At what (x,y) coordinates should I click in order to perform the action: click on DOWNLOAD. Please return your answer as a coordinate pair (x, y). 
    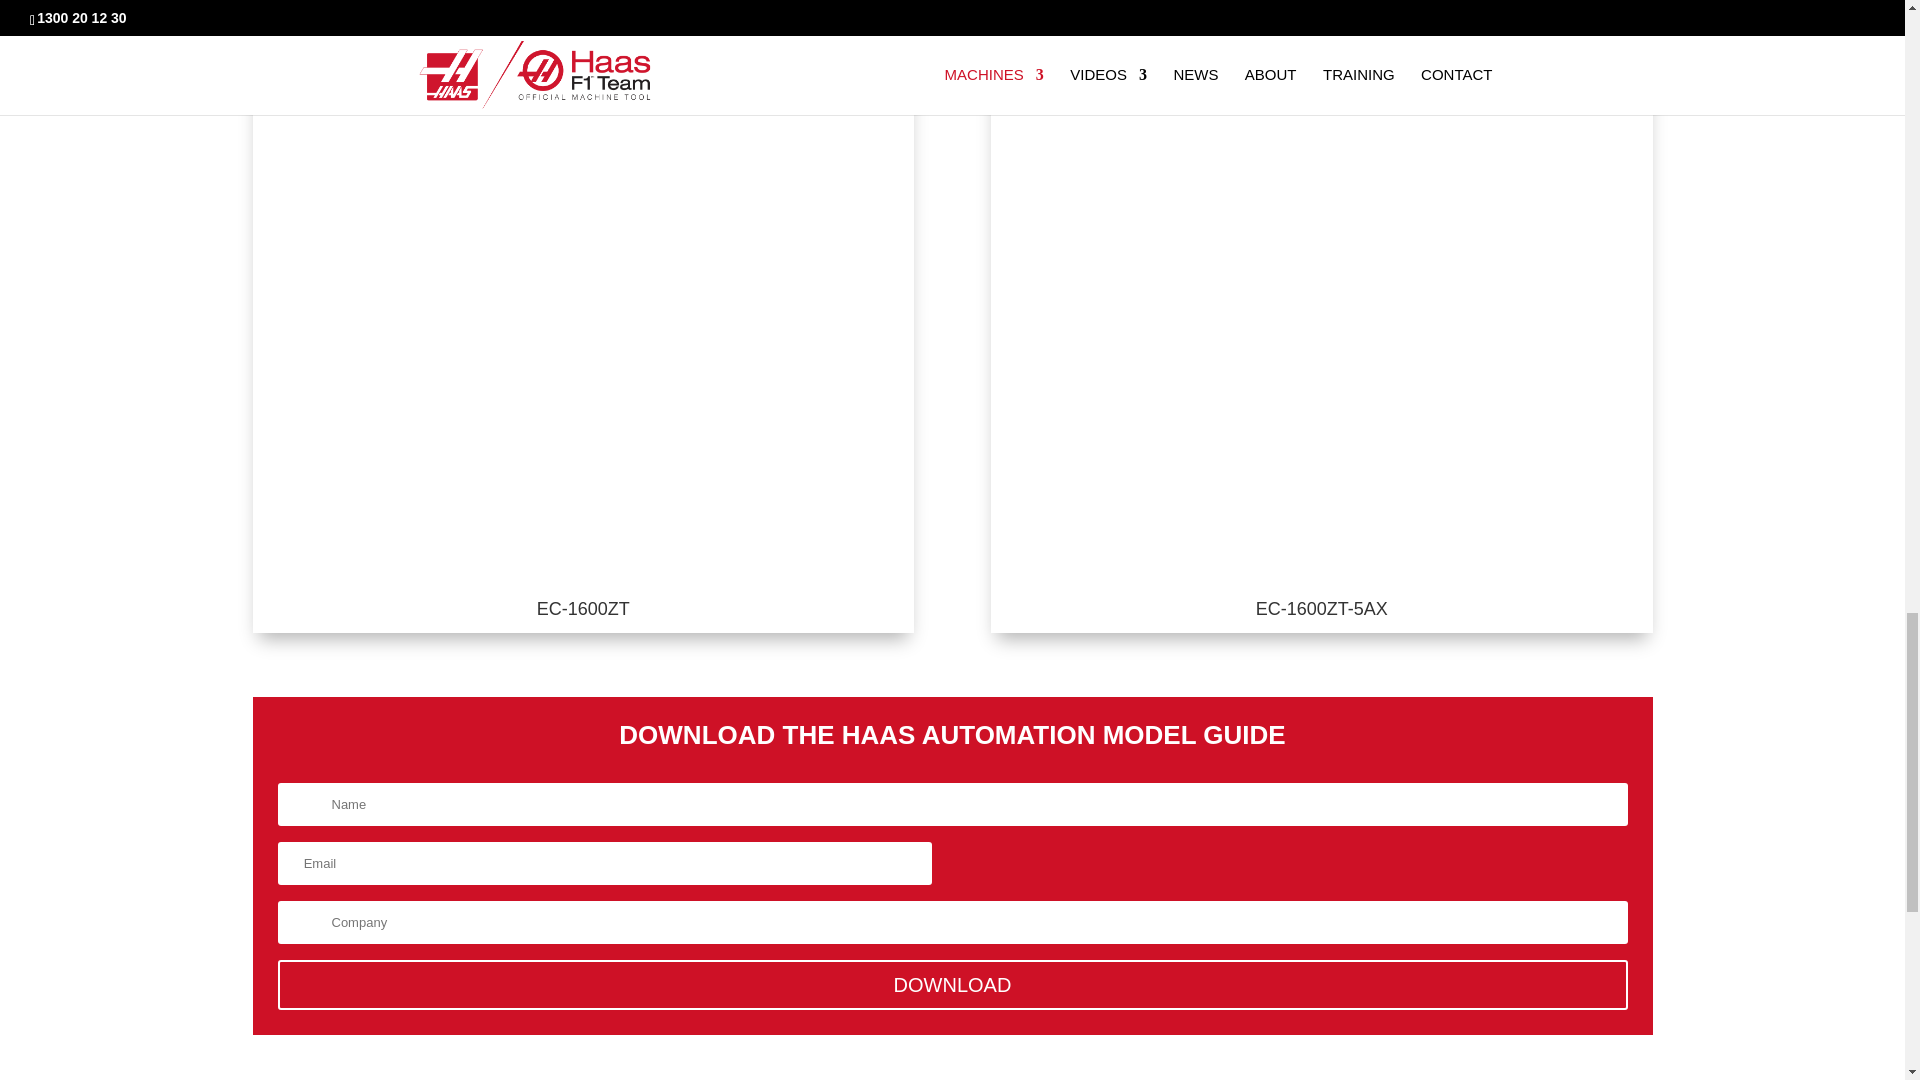
    Looking at the image, I should click on (953, 984).